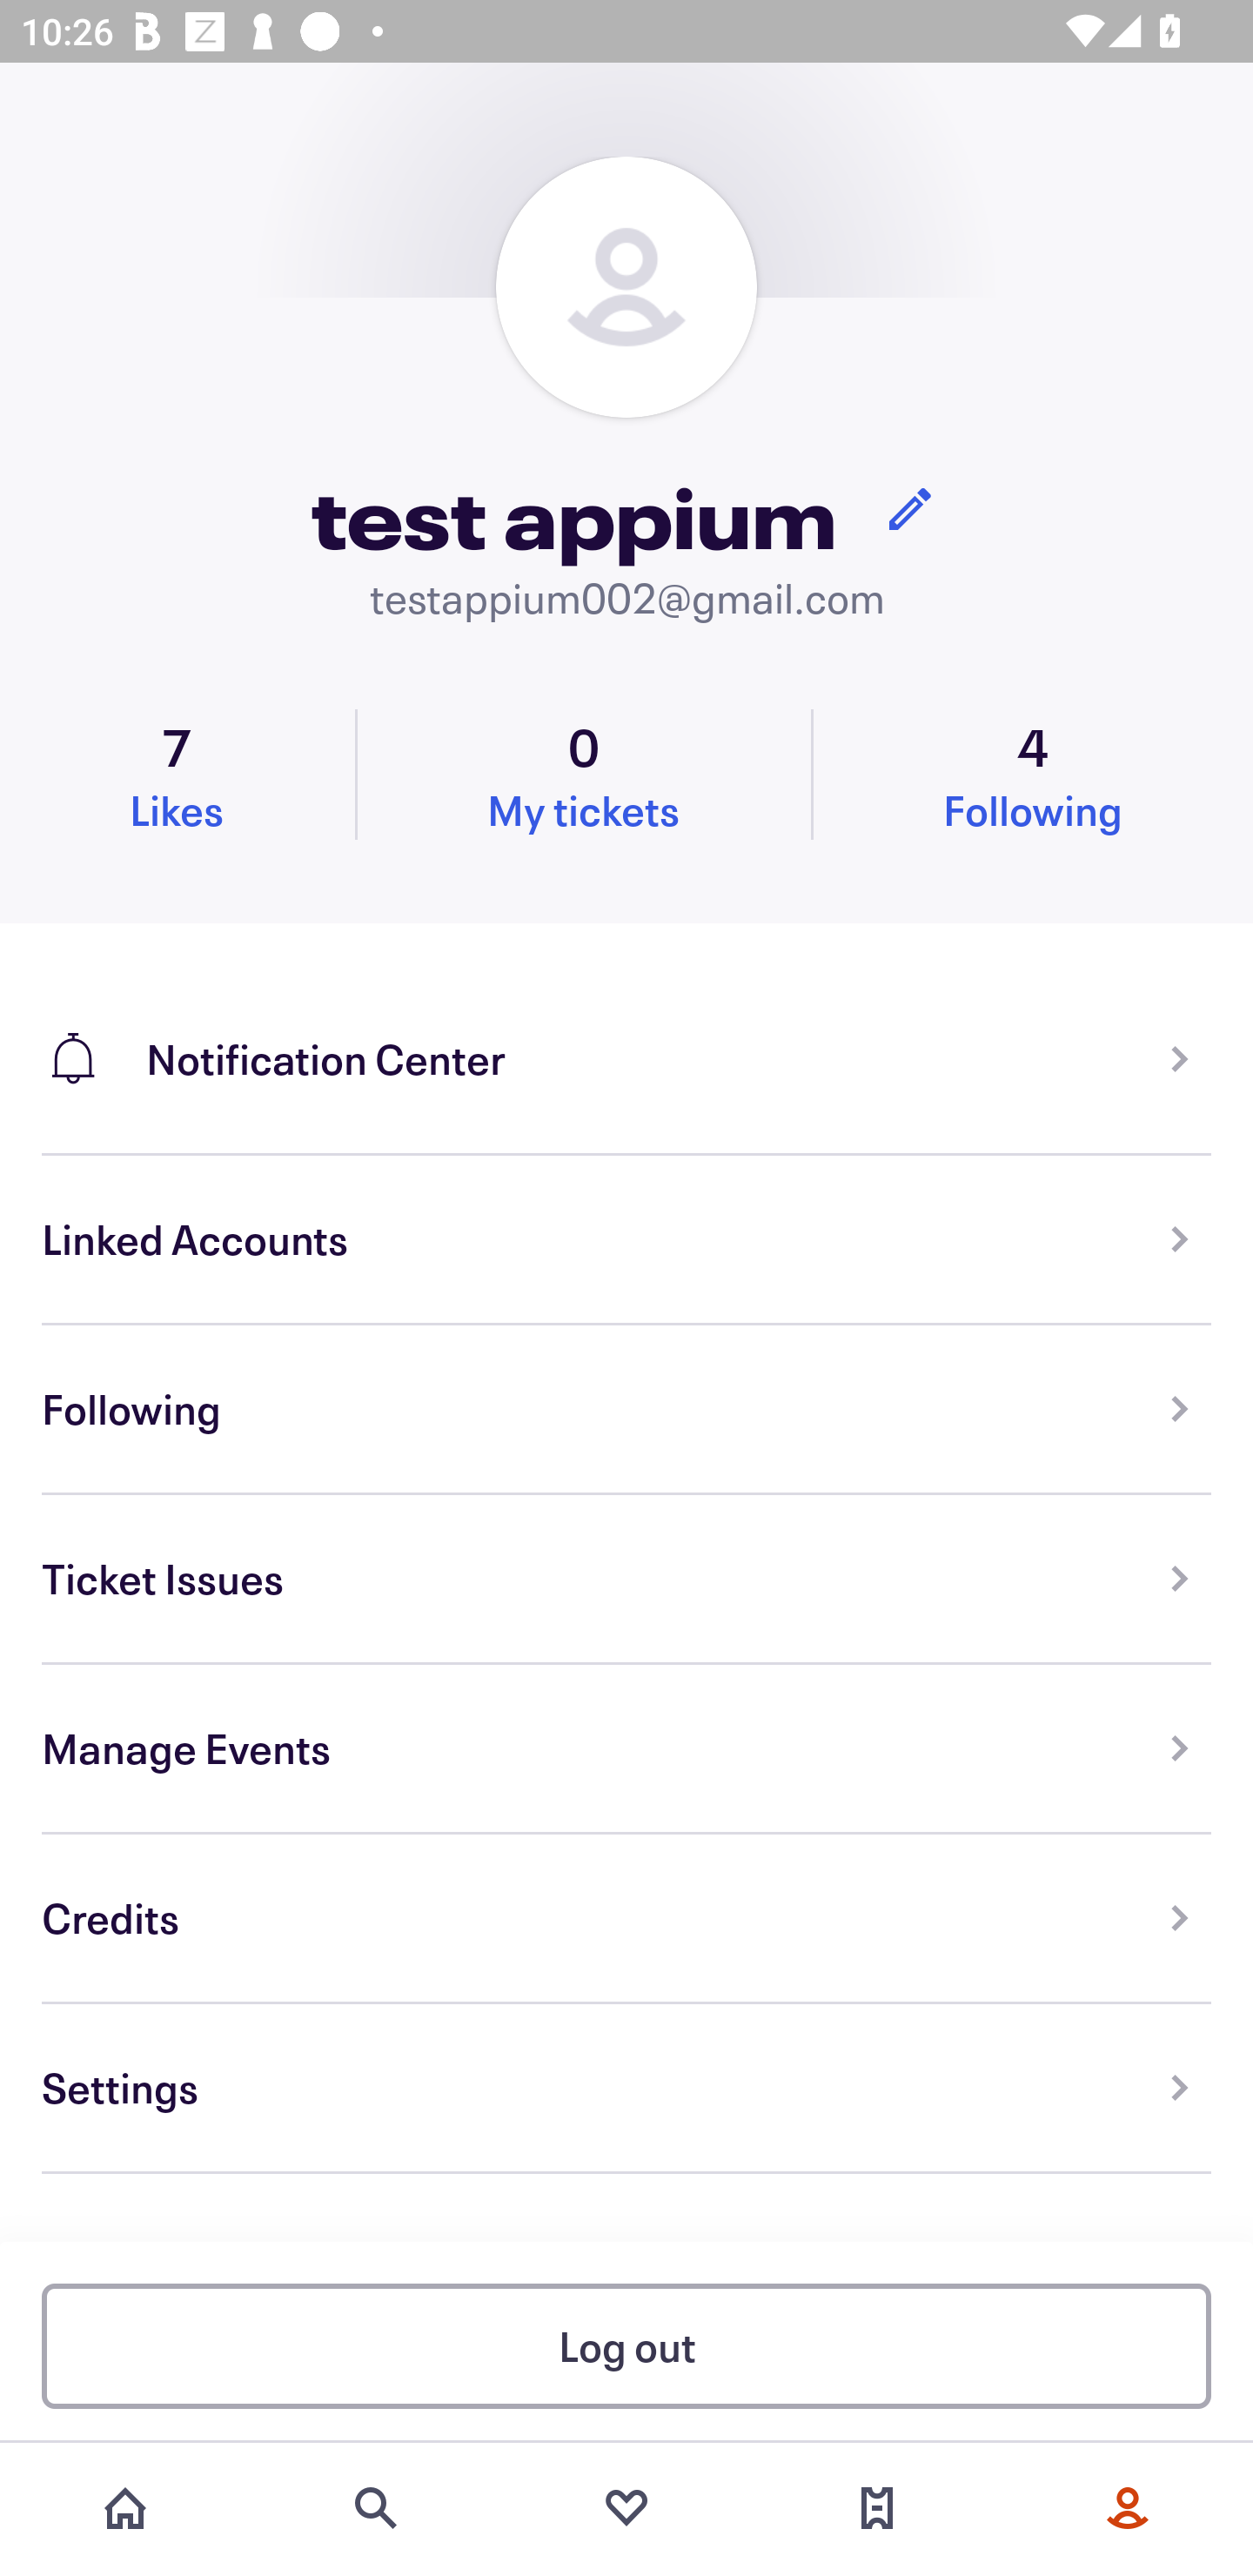 The width and height of the screenshot is (1253, 2576). What do you see at coordinates (877, 2508) in the screenshot?
I see `Tickets` at bounding box center [877, 2508].